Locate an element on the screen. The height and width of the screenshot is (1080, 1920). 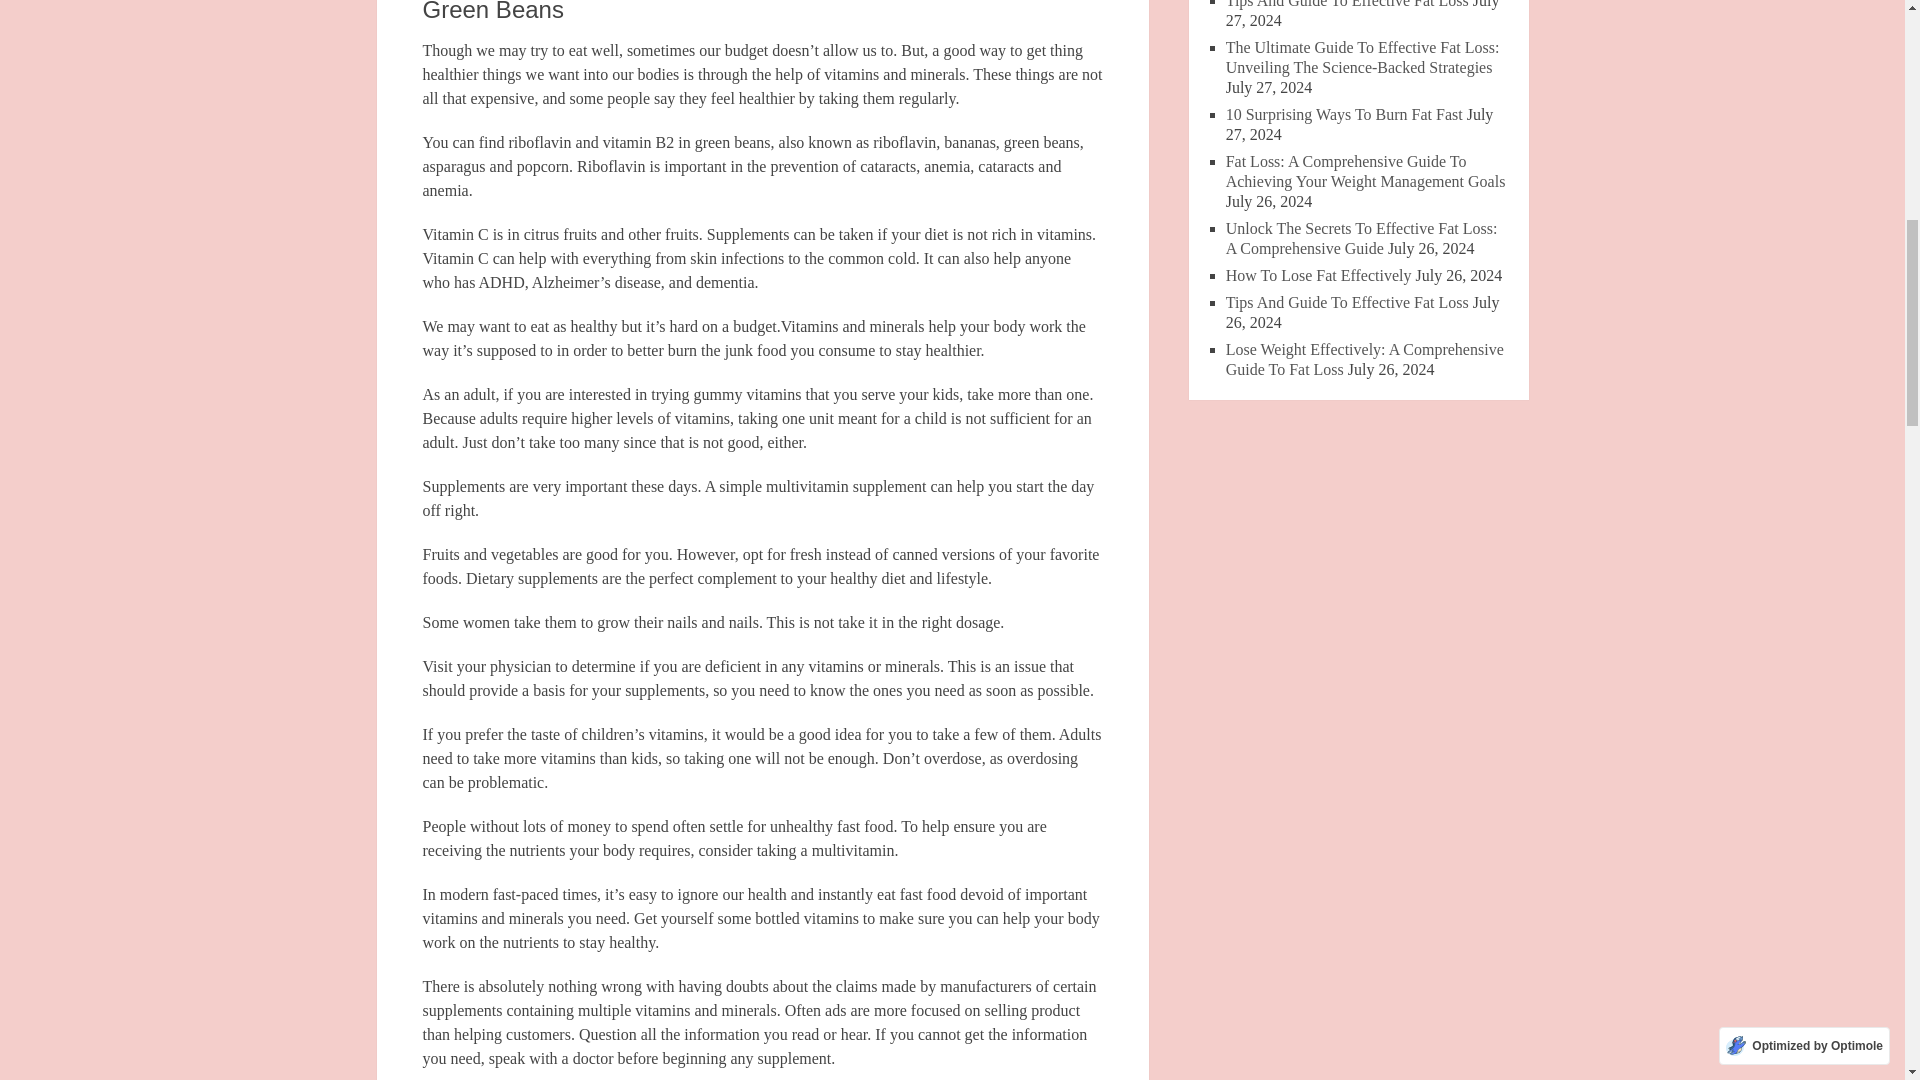
Tips And Guide To Effective Fat Loss is located at coordinates (1347, 4).